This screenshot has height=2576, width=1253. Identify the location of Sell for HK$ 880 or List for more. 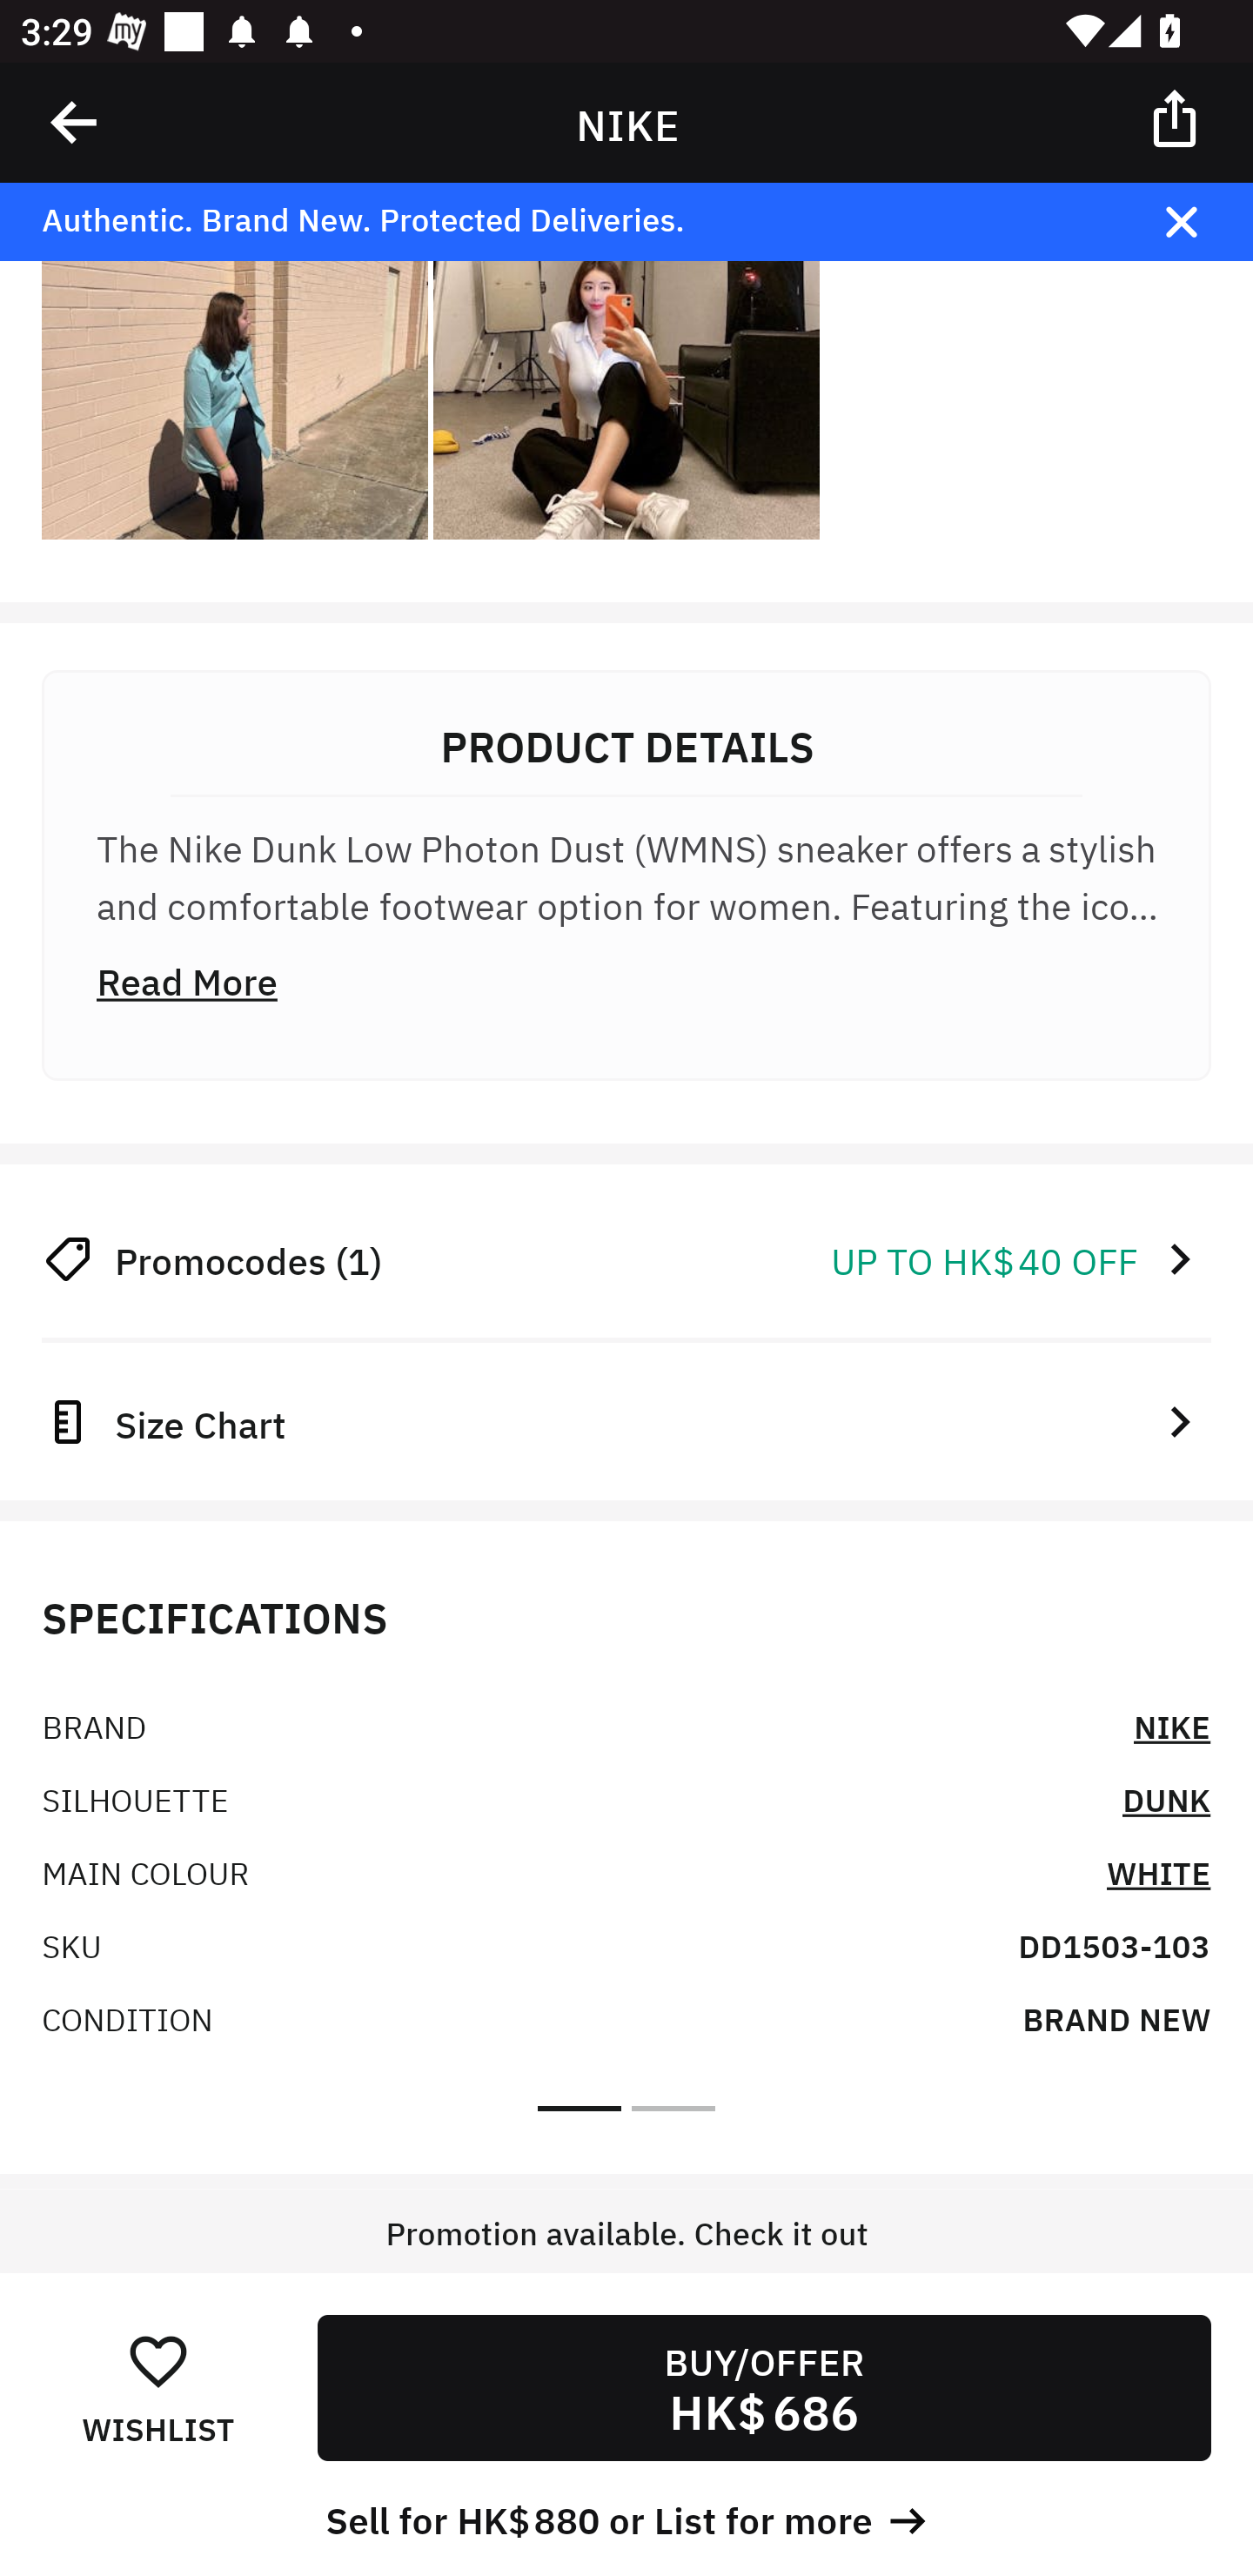
(626, 2518).